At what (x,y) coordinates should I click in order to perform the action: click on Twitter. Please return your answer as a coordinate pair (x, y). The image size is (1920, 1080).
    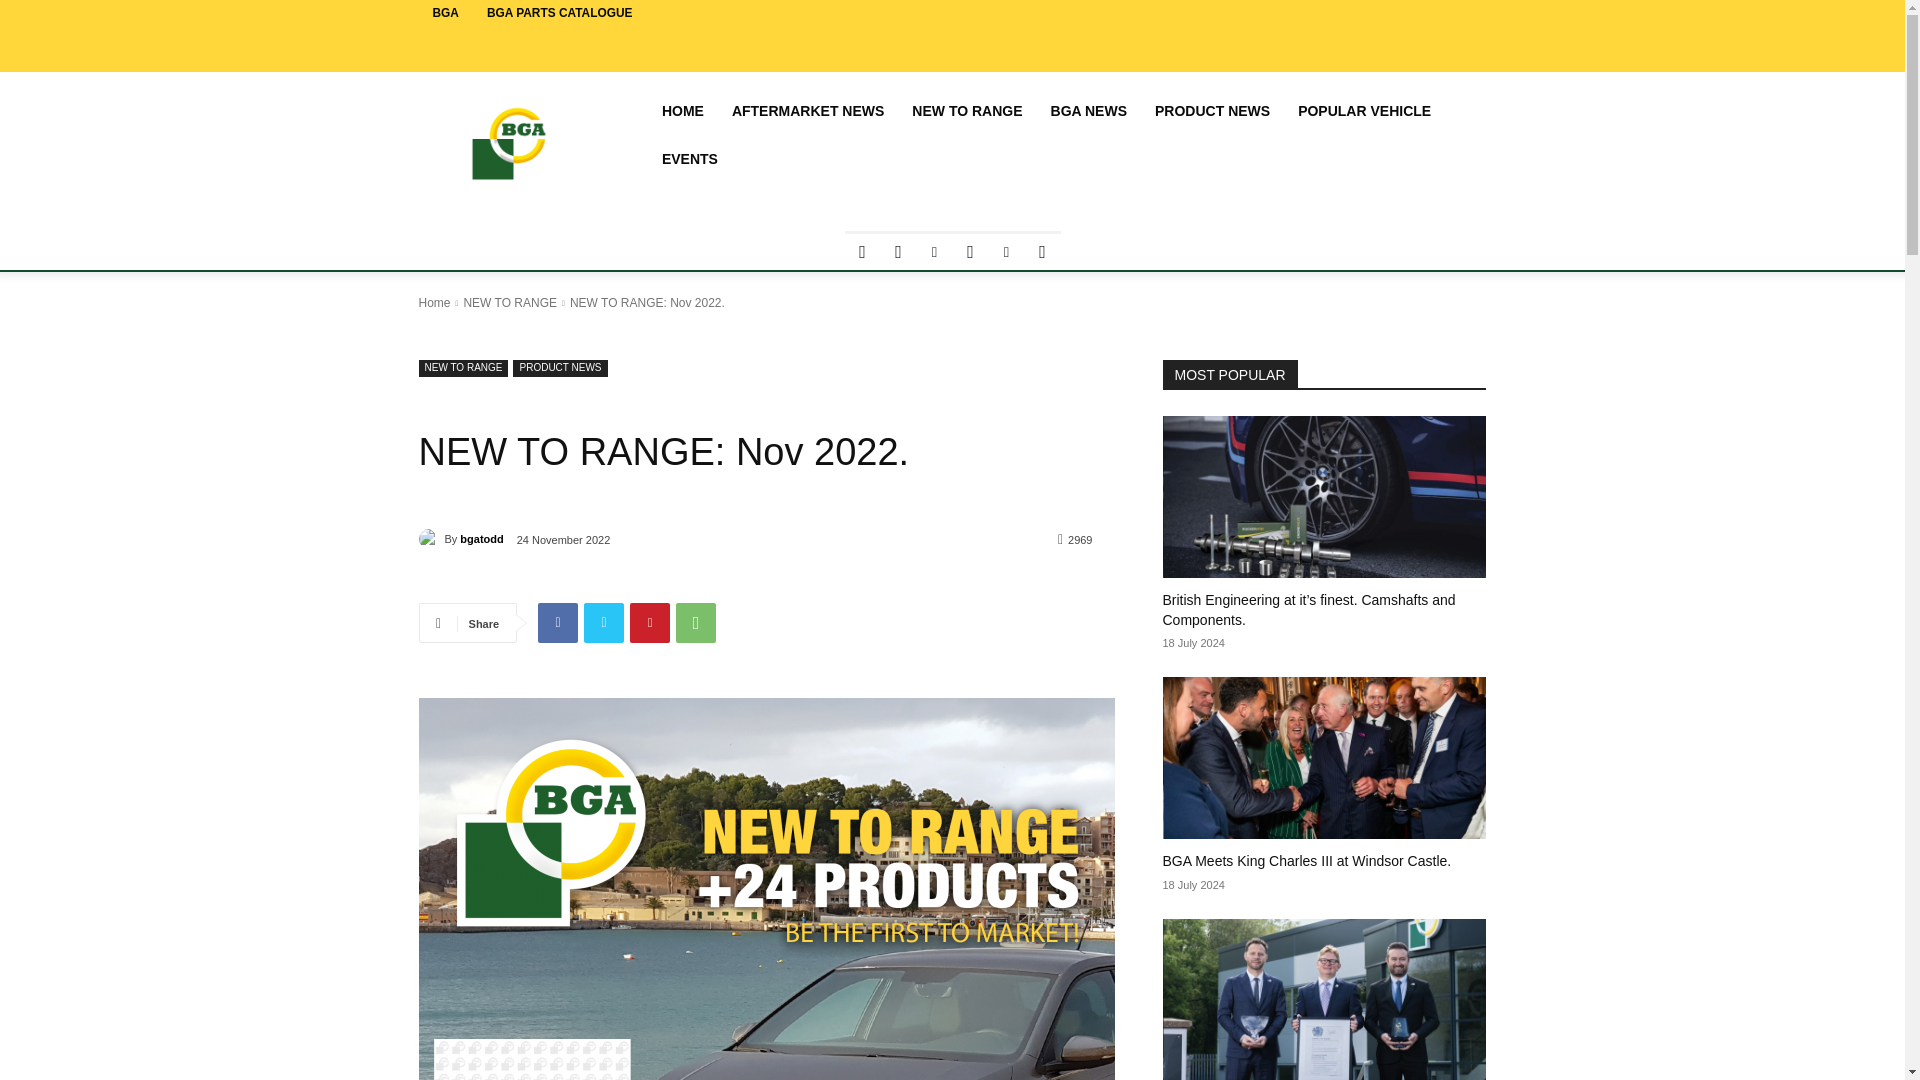
    Looking at the image, I should click on (604, 622).